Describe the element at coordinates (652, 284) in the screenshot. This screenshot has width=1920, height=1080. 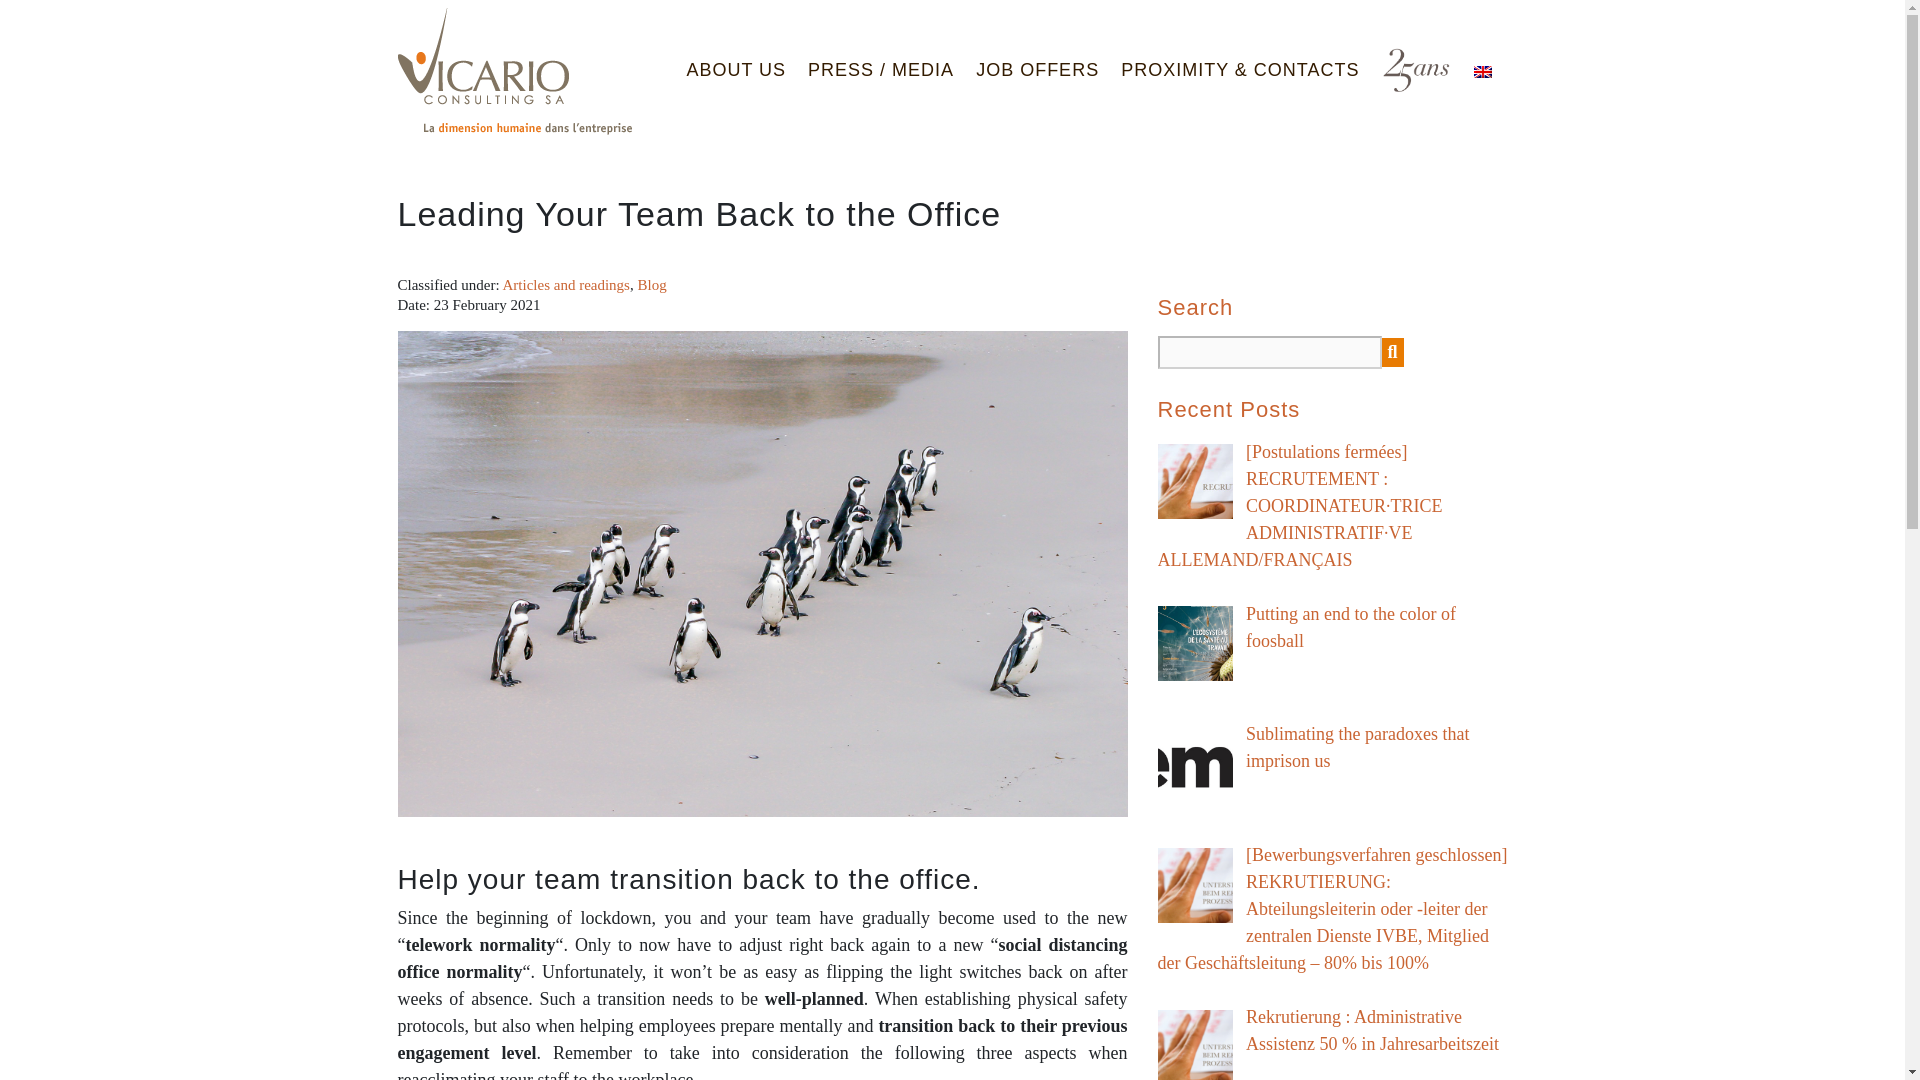
I see `Blog` at that location.